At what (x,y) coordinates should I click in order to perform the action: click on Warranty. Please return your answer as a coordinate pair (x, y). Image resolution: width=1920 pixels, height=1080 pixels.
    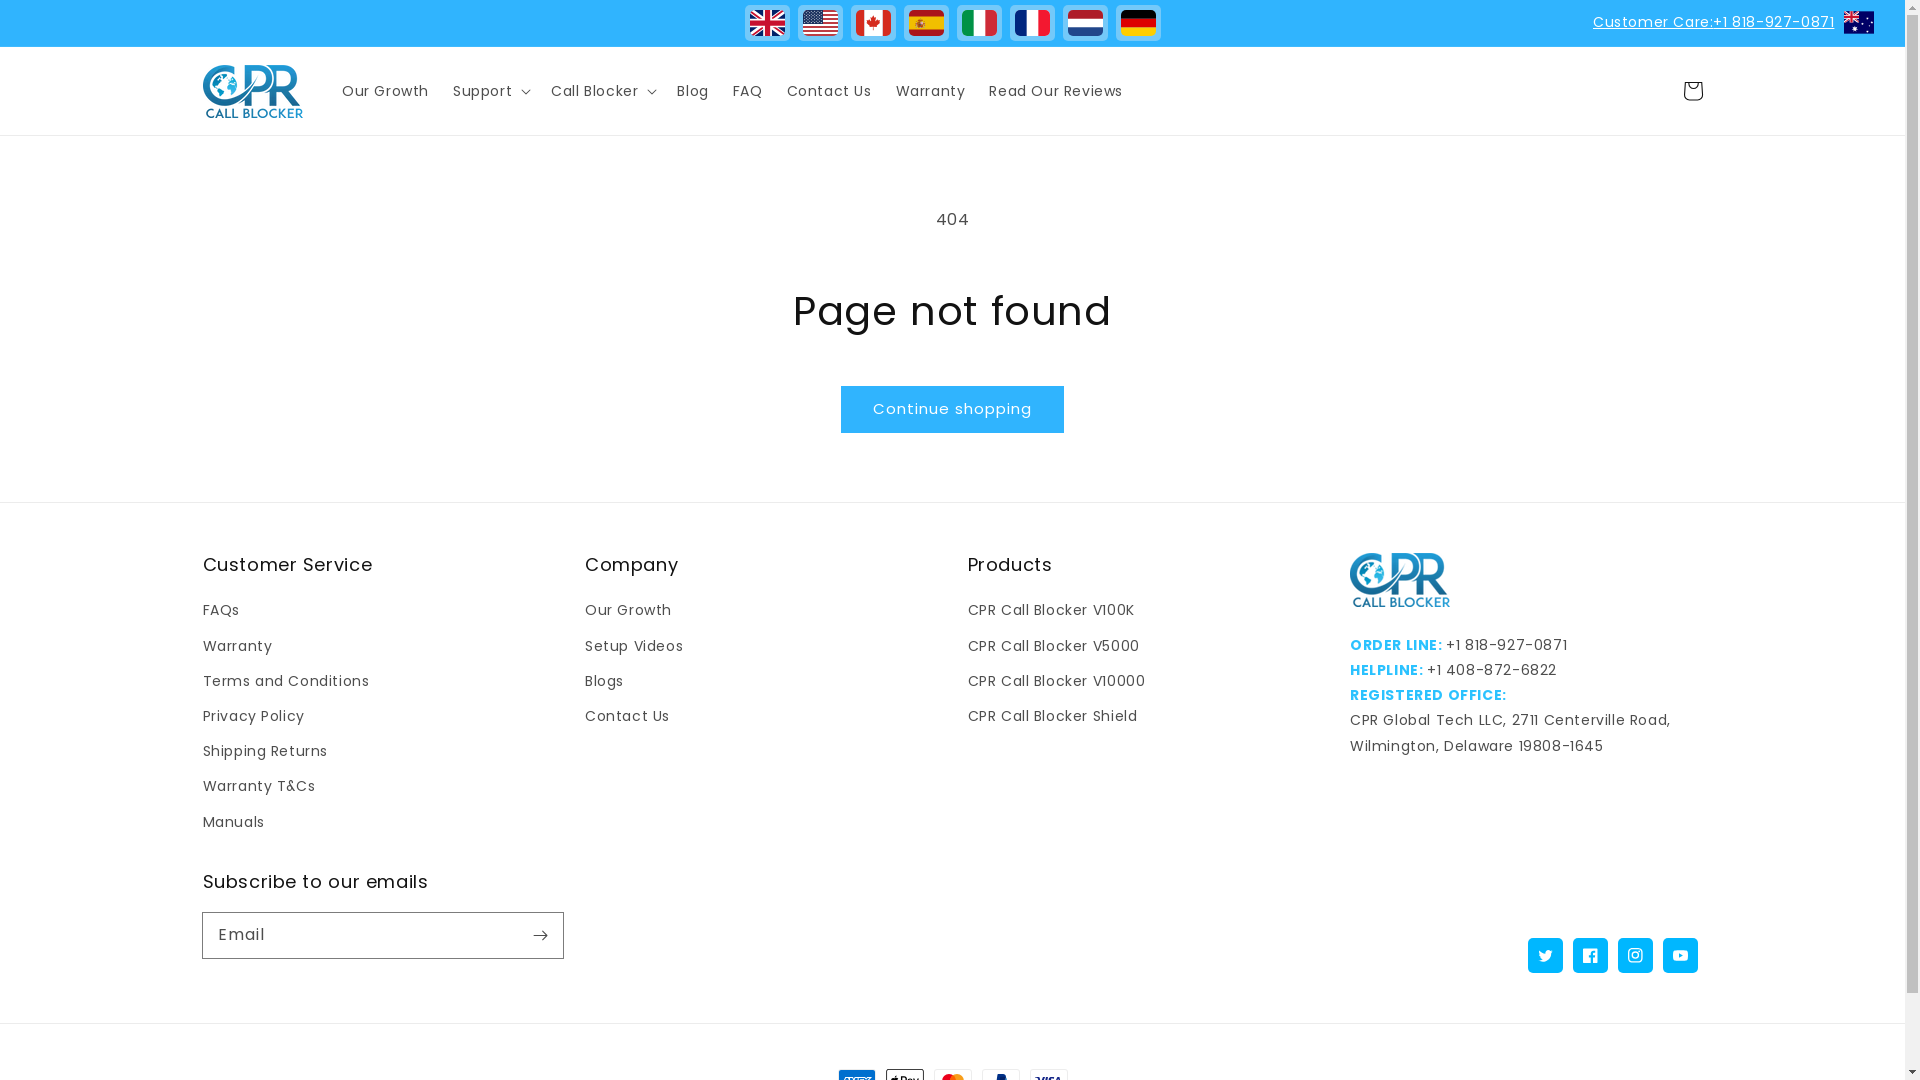
    Looking at the image, I should click on (237, 646).